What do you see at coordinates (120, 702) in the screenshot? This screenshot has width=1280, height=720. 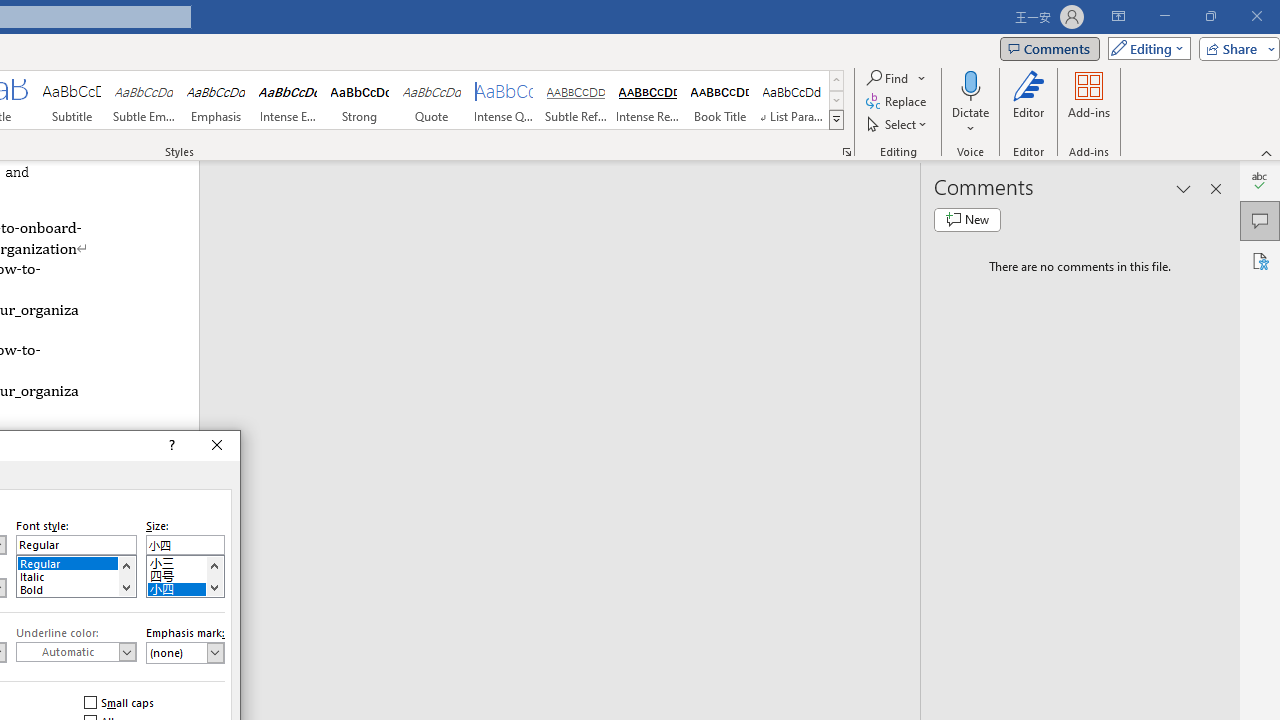 I see `Small caps` at bounding box center [120, 702].